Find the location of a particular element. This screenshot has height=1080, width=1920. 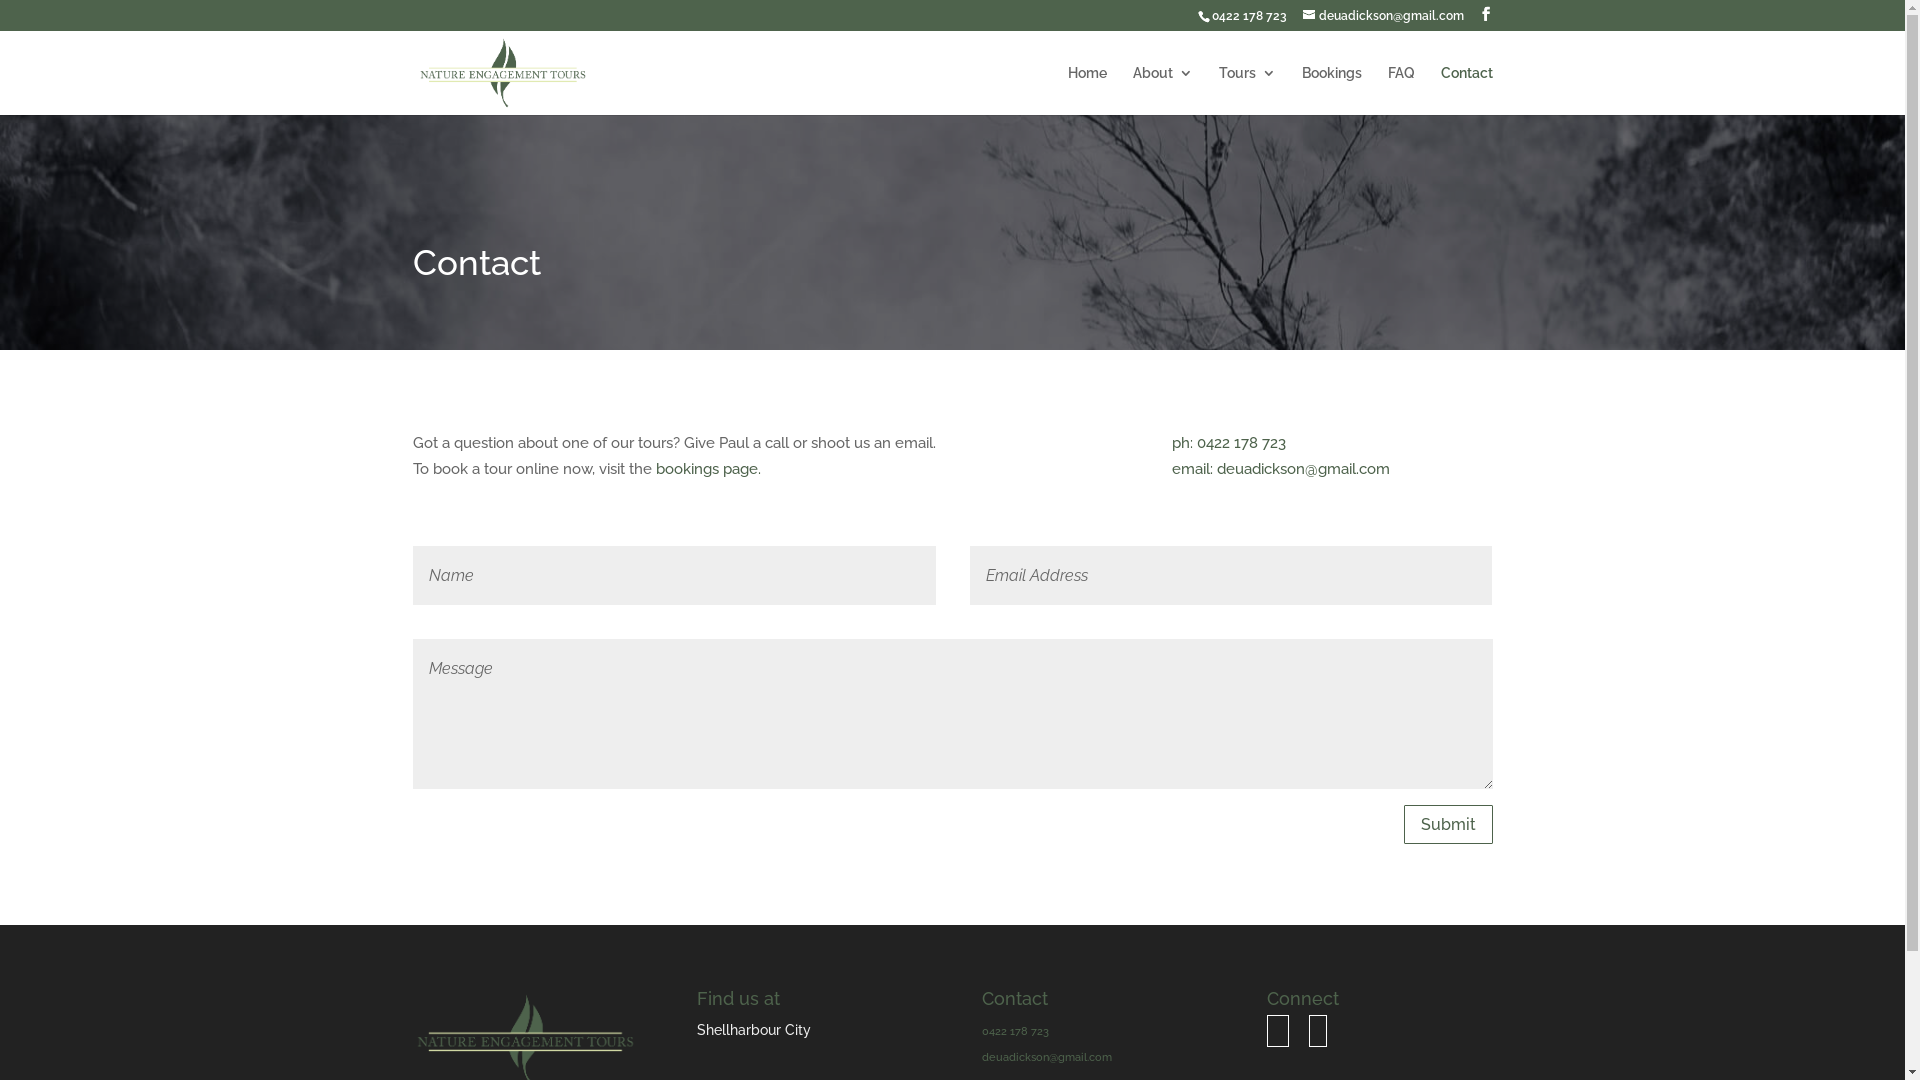

About is located at coordinates (1162, 90).